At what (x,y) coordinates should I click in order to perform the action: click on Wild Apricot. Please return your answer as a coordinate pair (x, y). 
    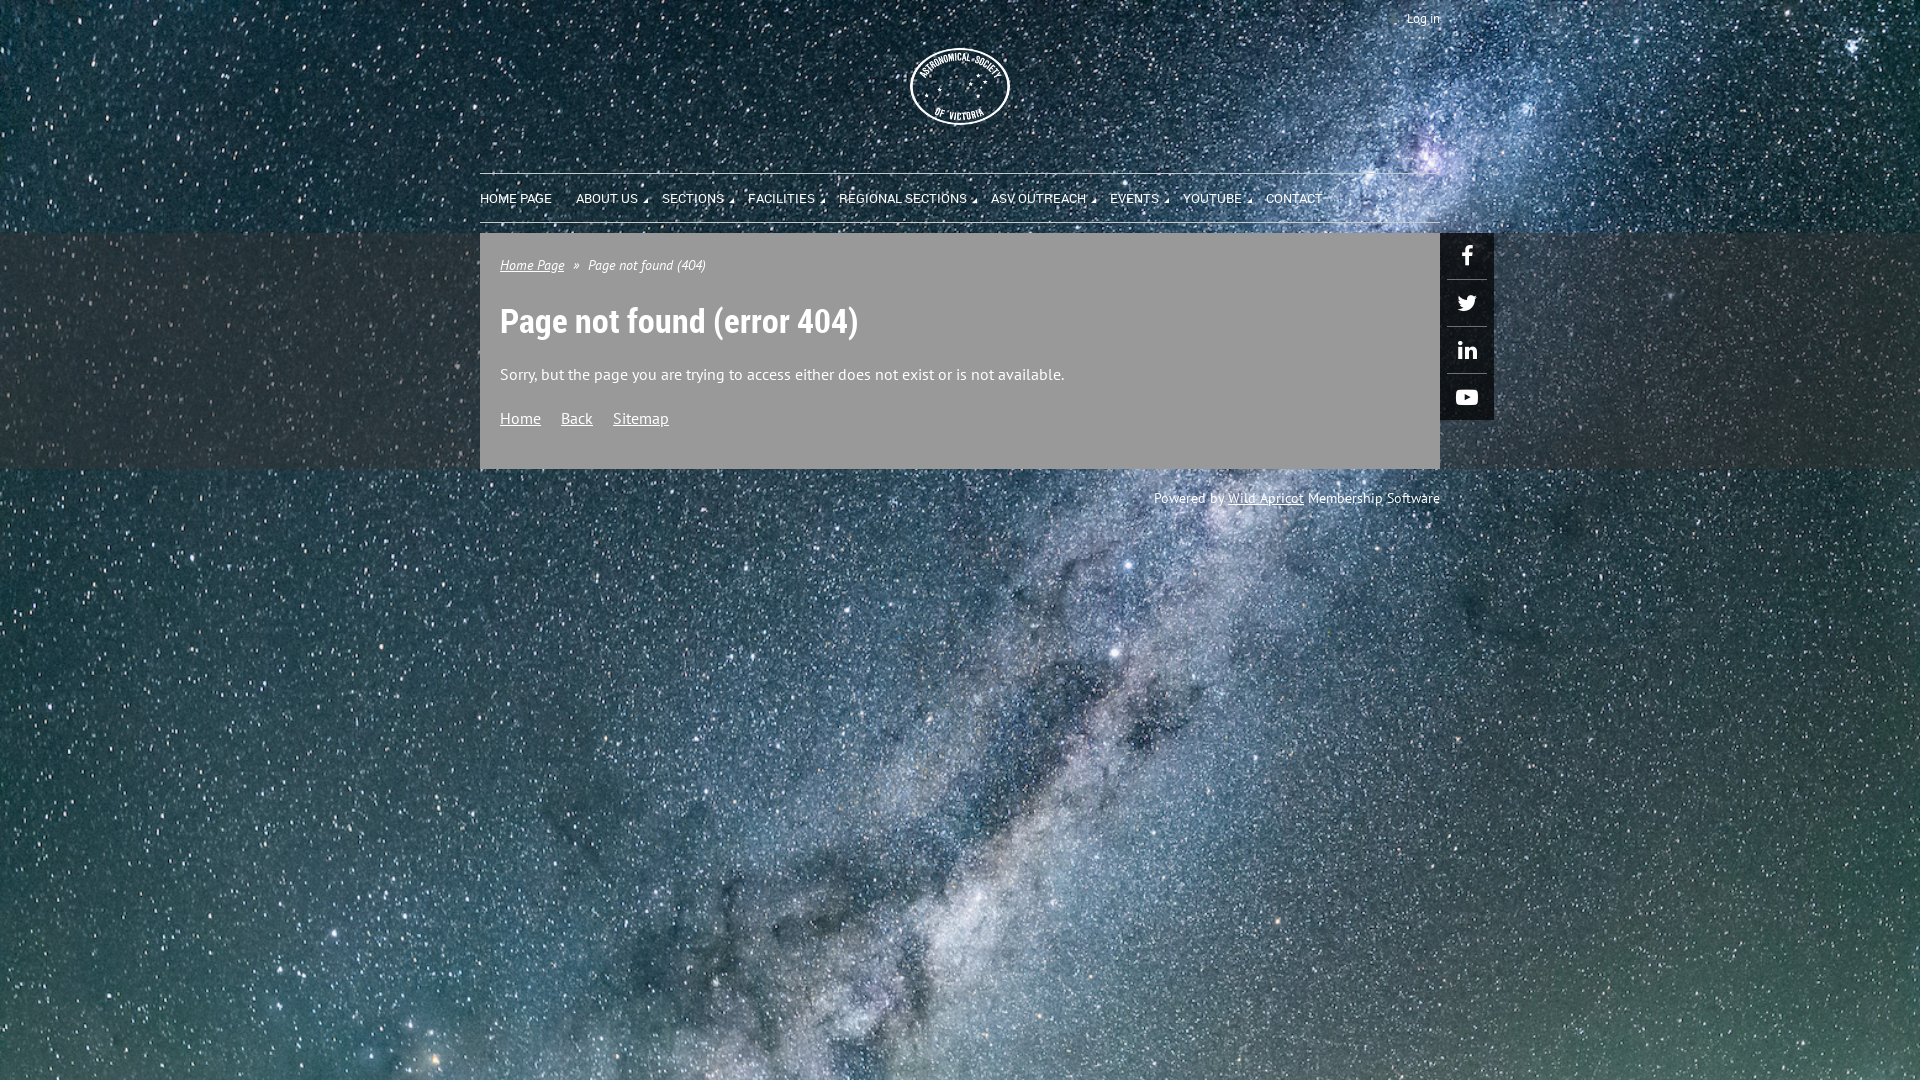
    Looking at the image, I should click on (1266, 498).